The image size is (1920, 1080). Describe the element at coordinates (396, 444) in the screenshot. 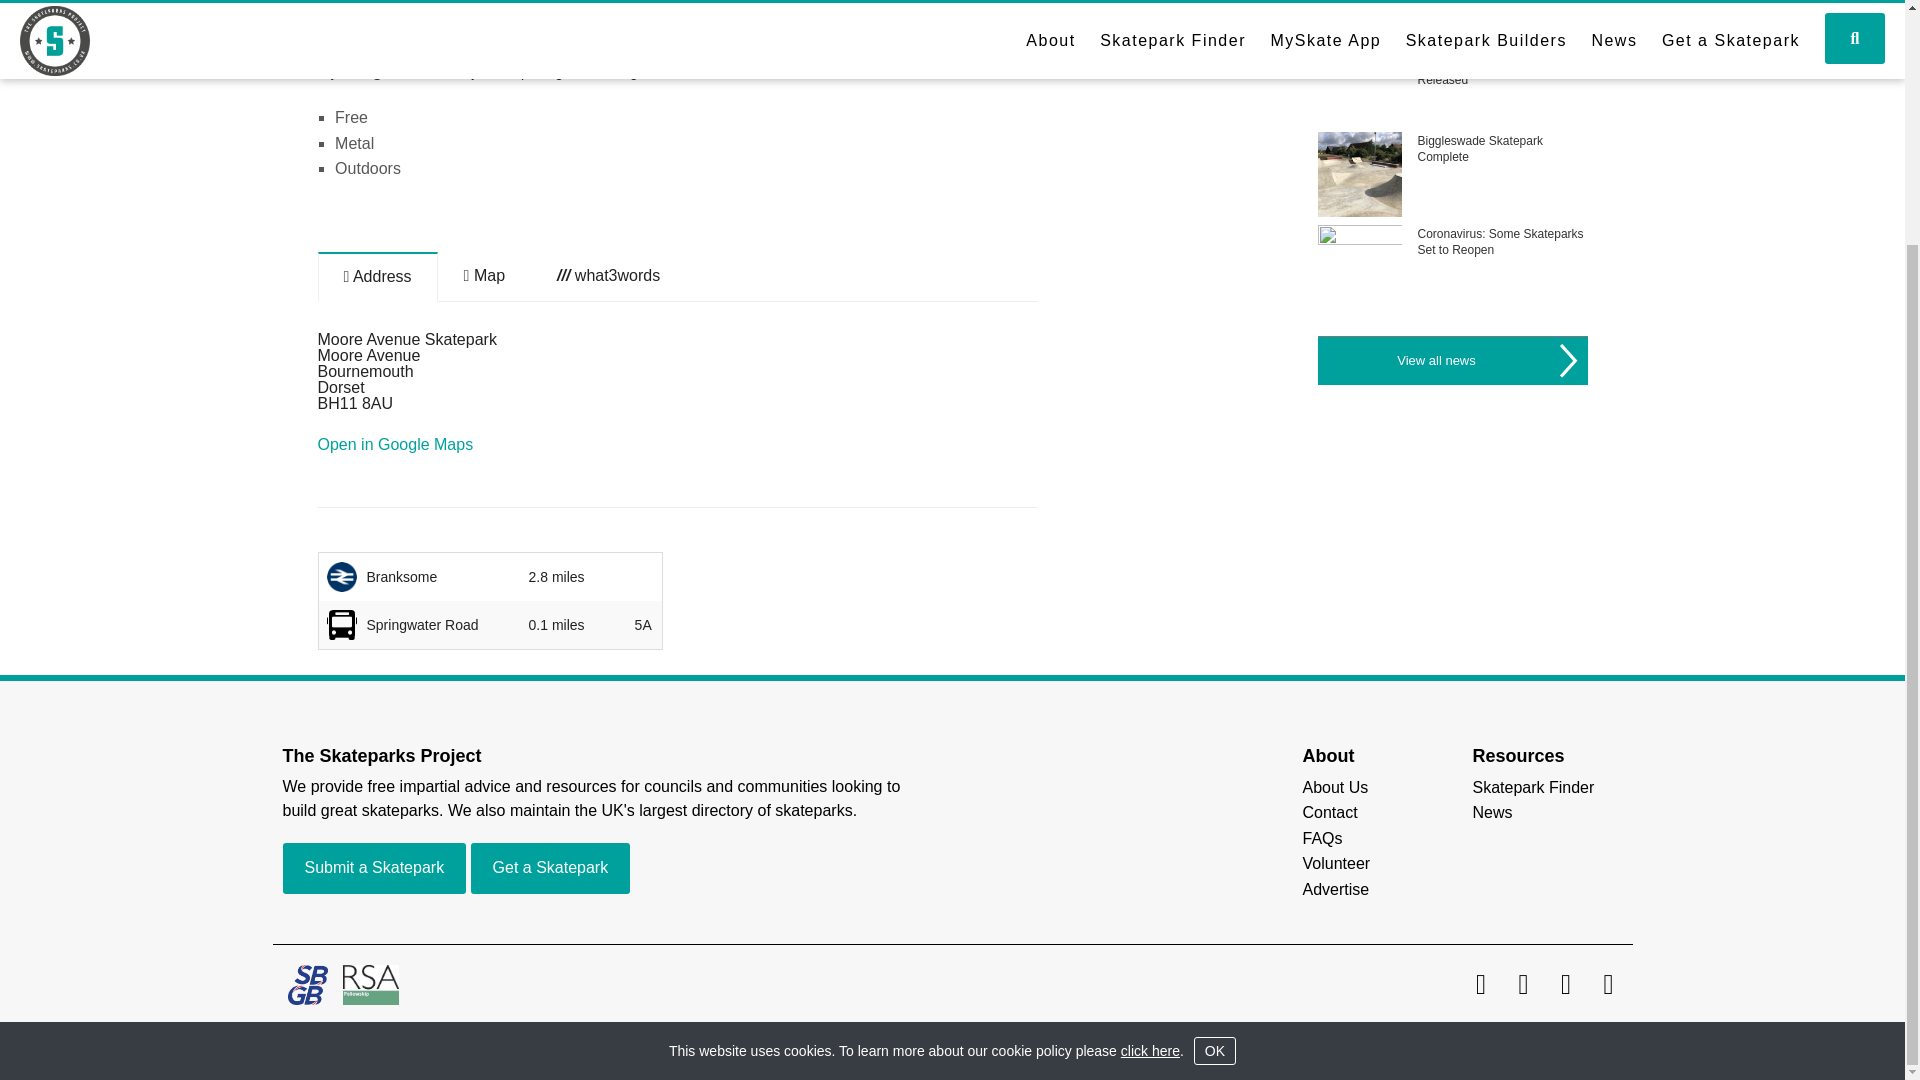

I see `Open in Google Maps` at that location.